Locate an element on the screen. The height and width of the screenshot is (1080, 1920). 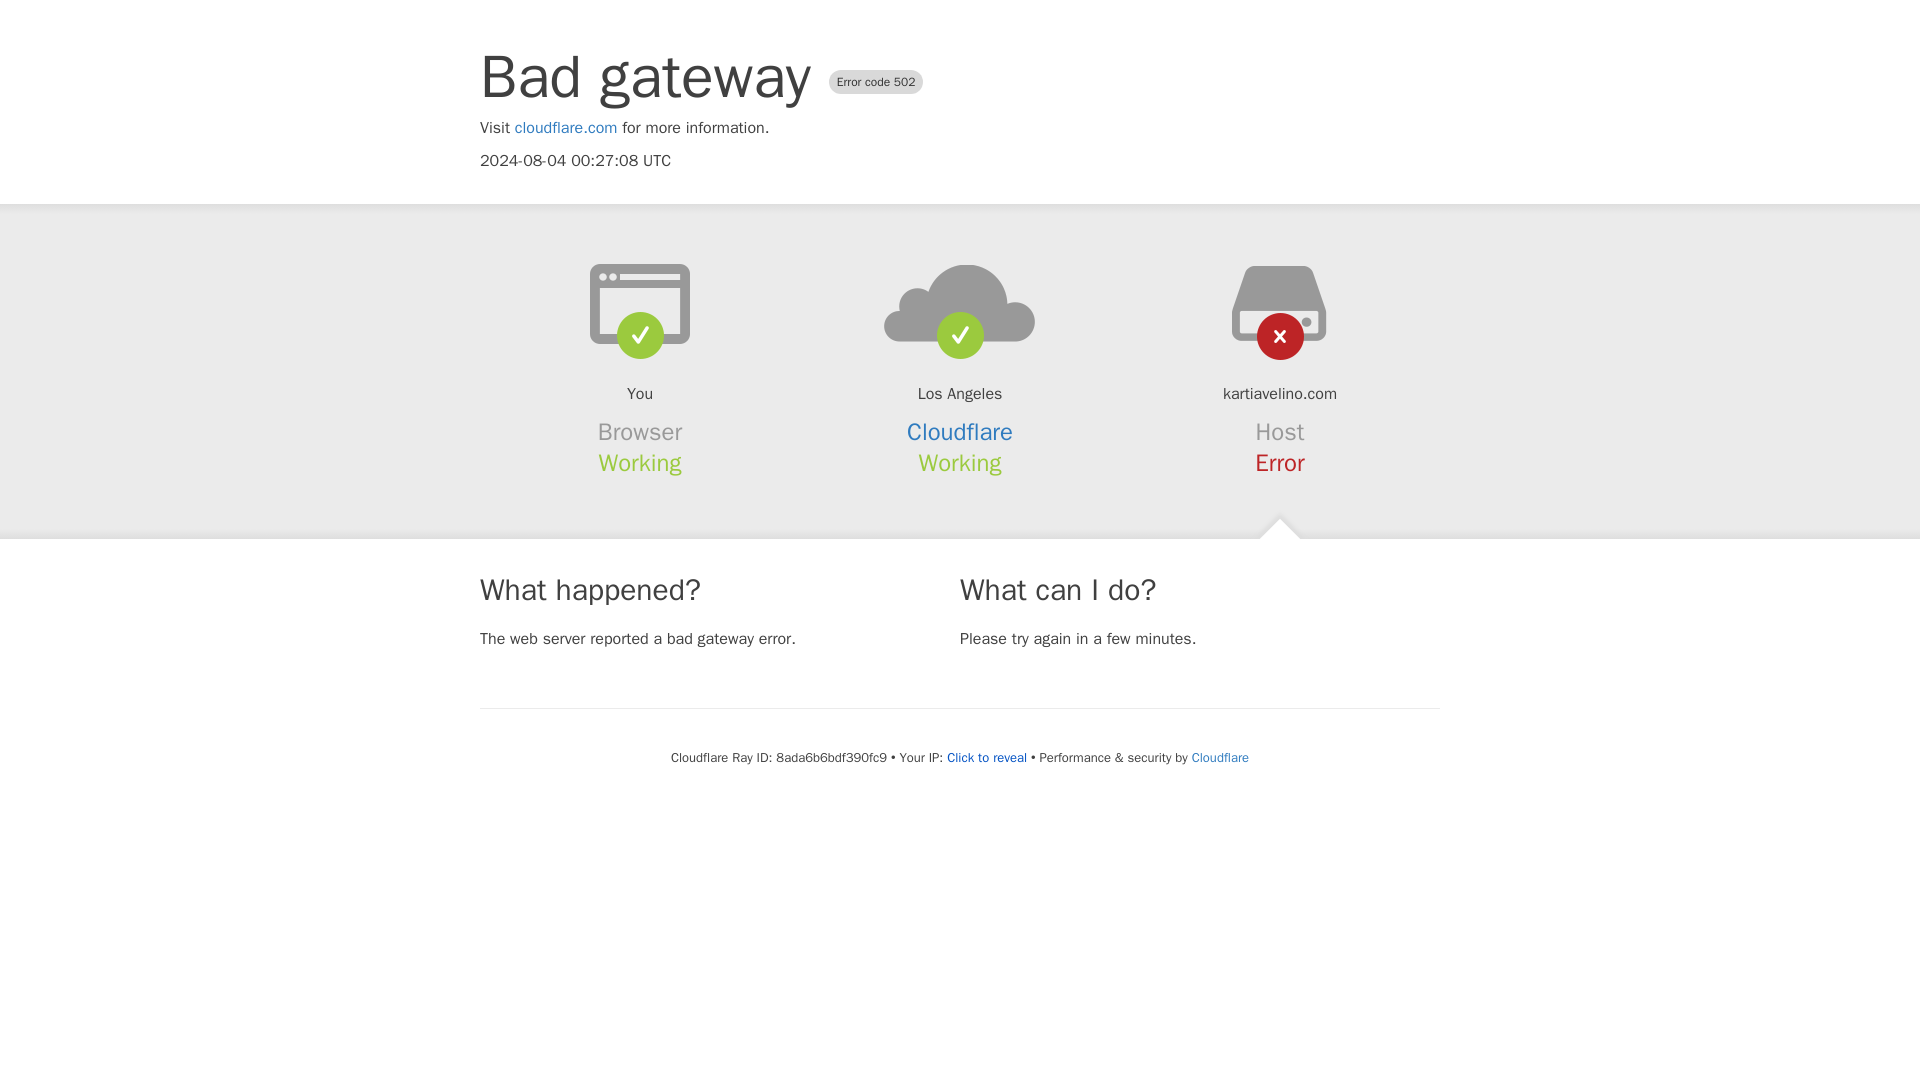
Cloudflare is located at coordinates (1220, 757).